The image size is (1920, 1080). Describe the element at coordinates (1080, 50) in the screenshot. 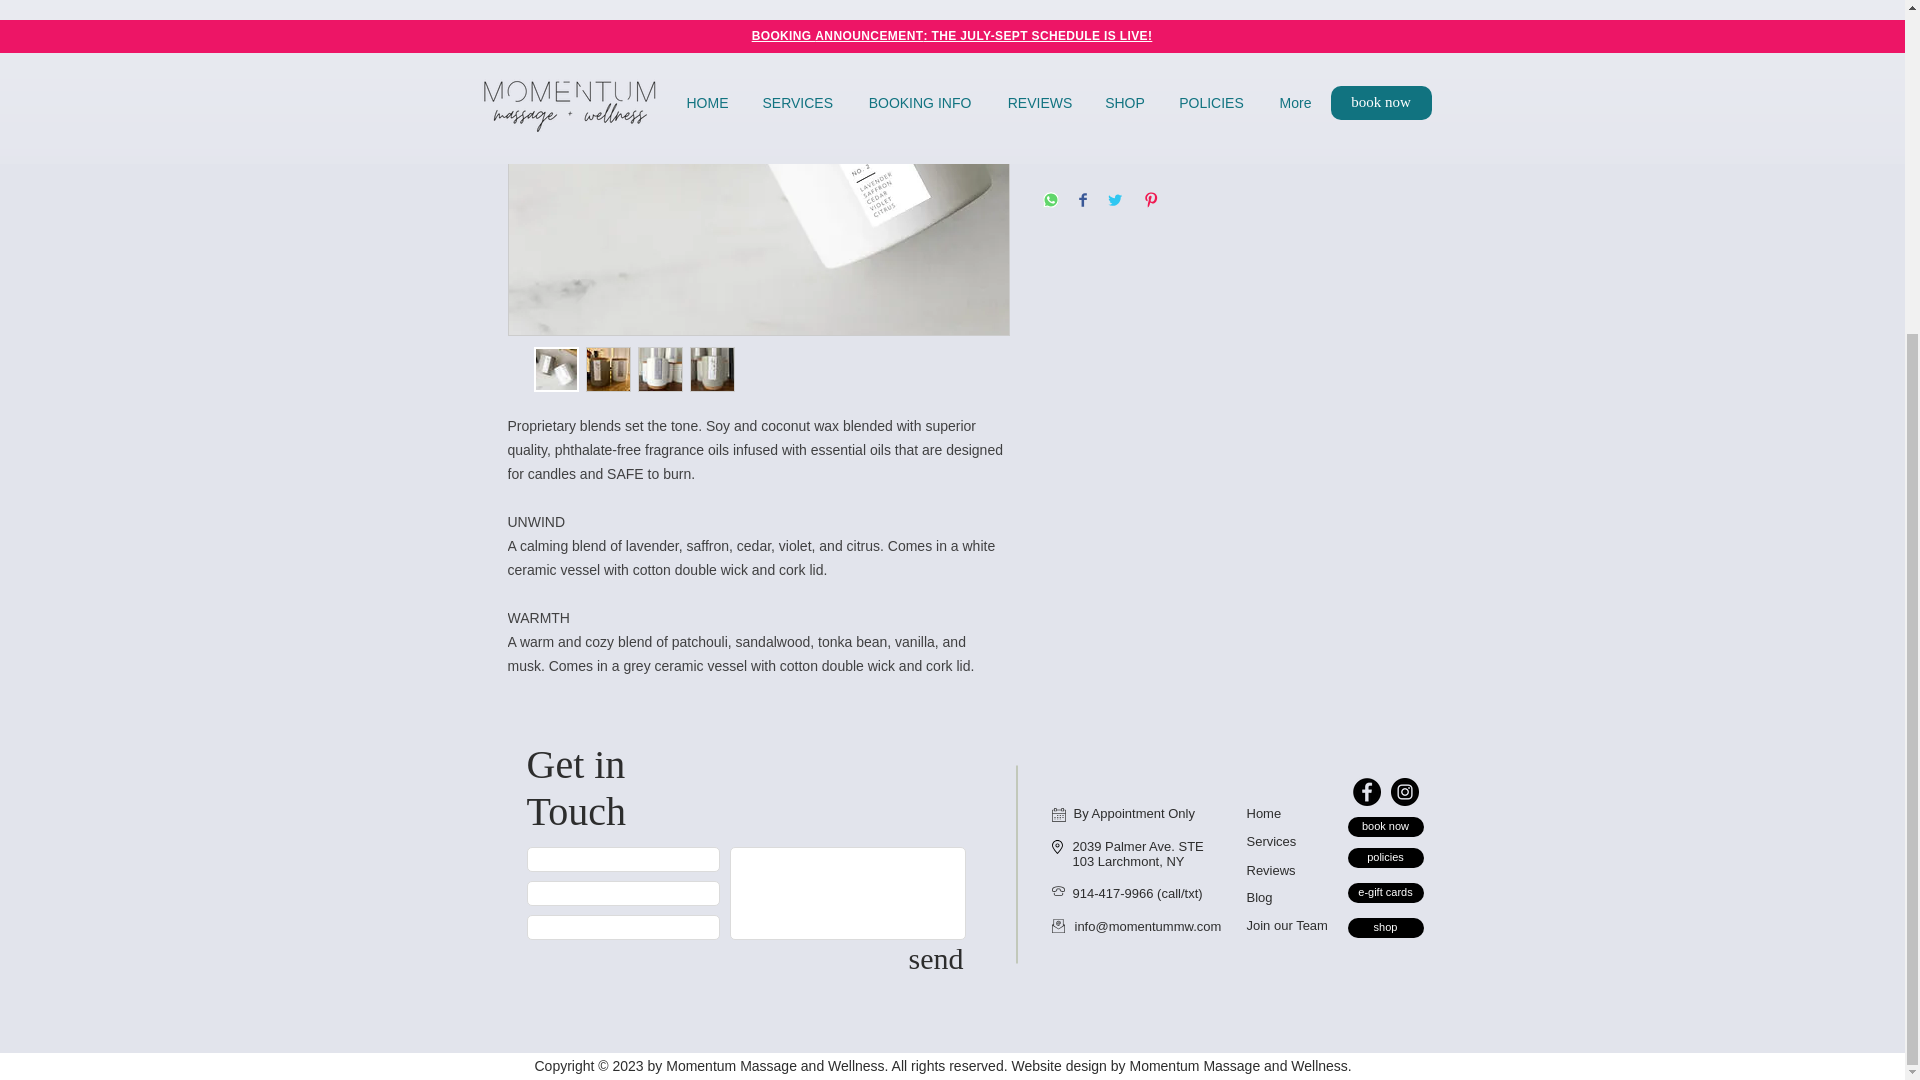

I see `1` at that location.